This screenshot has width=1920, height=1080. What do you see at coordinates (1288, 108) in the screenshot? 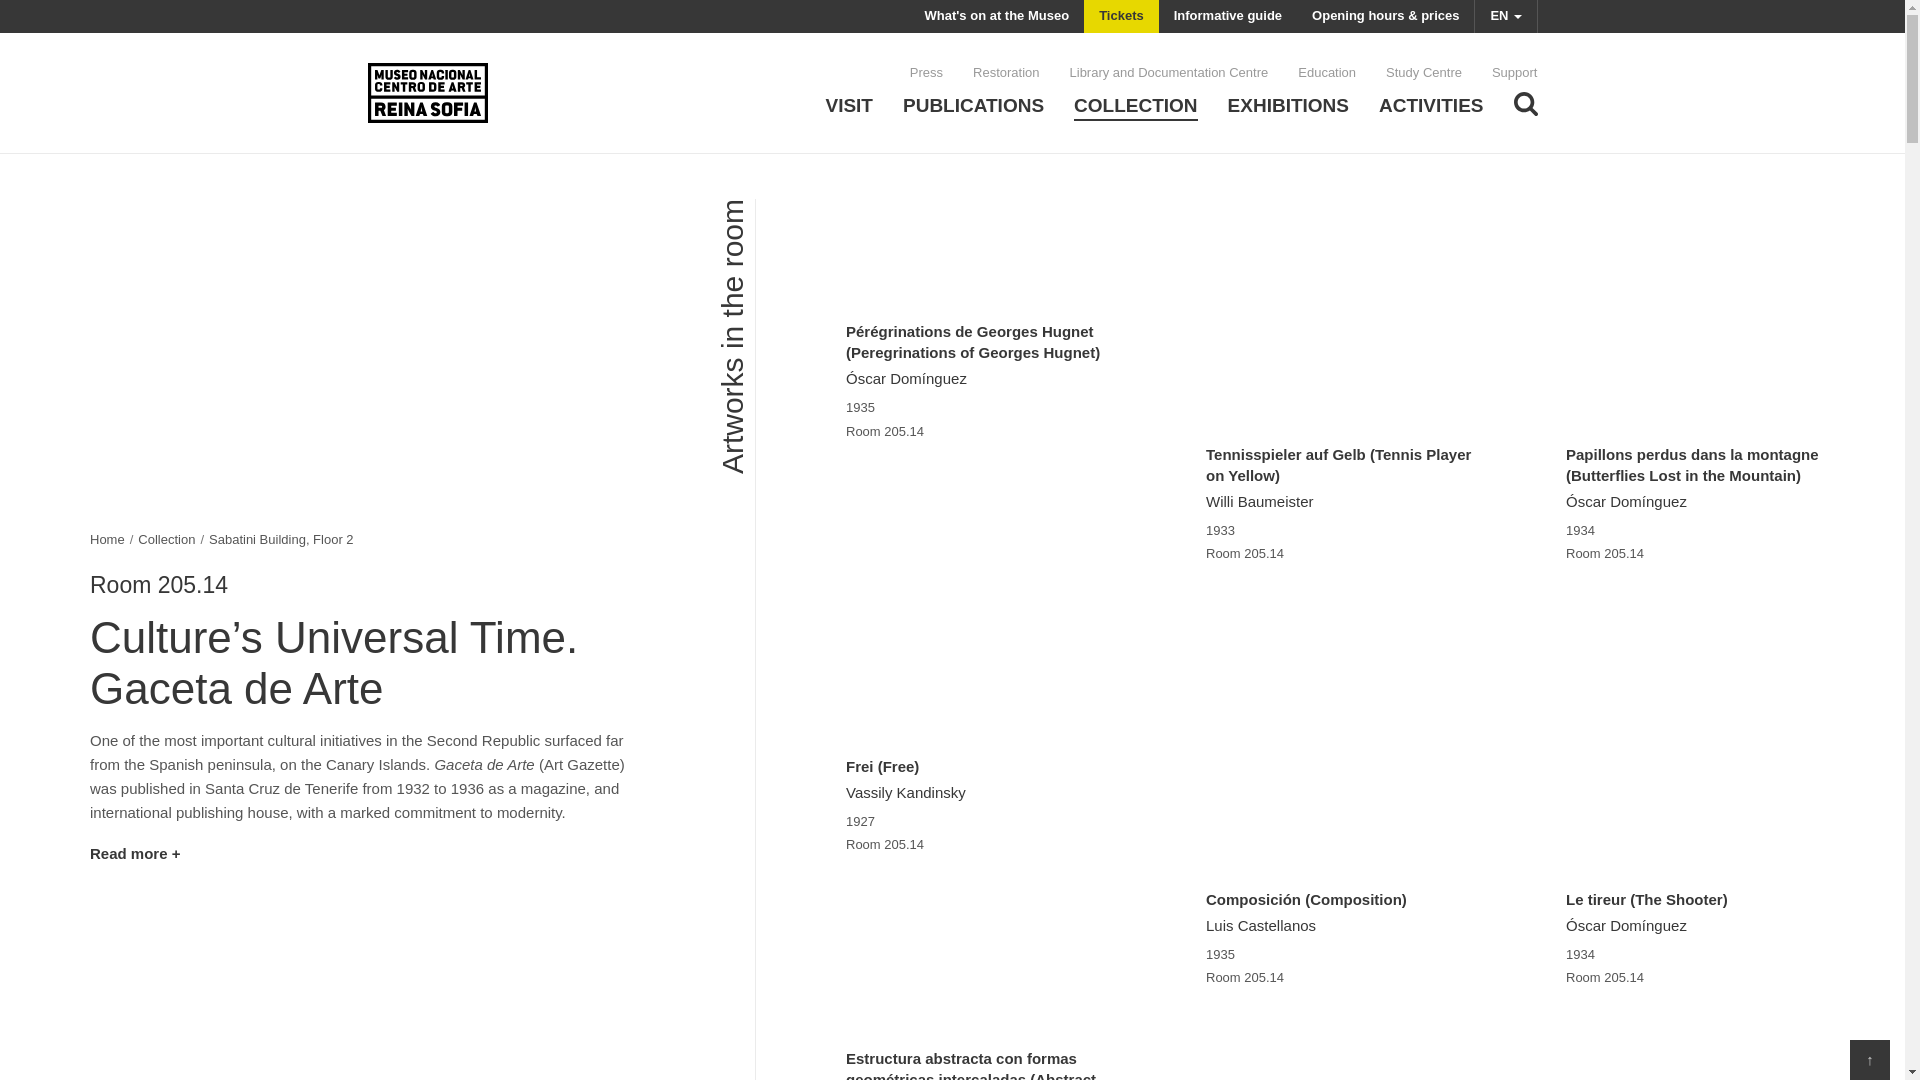
I see `EXHIBITIONS` at bounding box center [1288, 108].